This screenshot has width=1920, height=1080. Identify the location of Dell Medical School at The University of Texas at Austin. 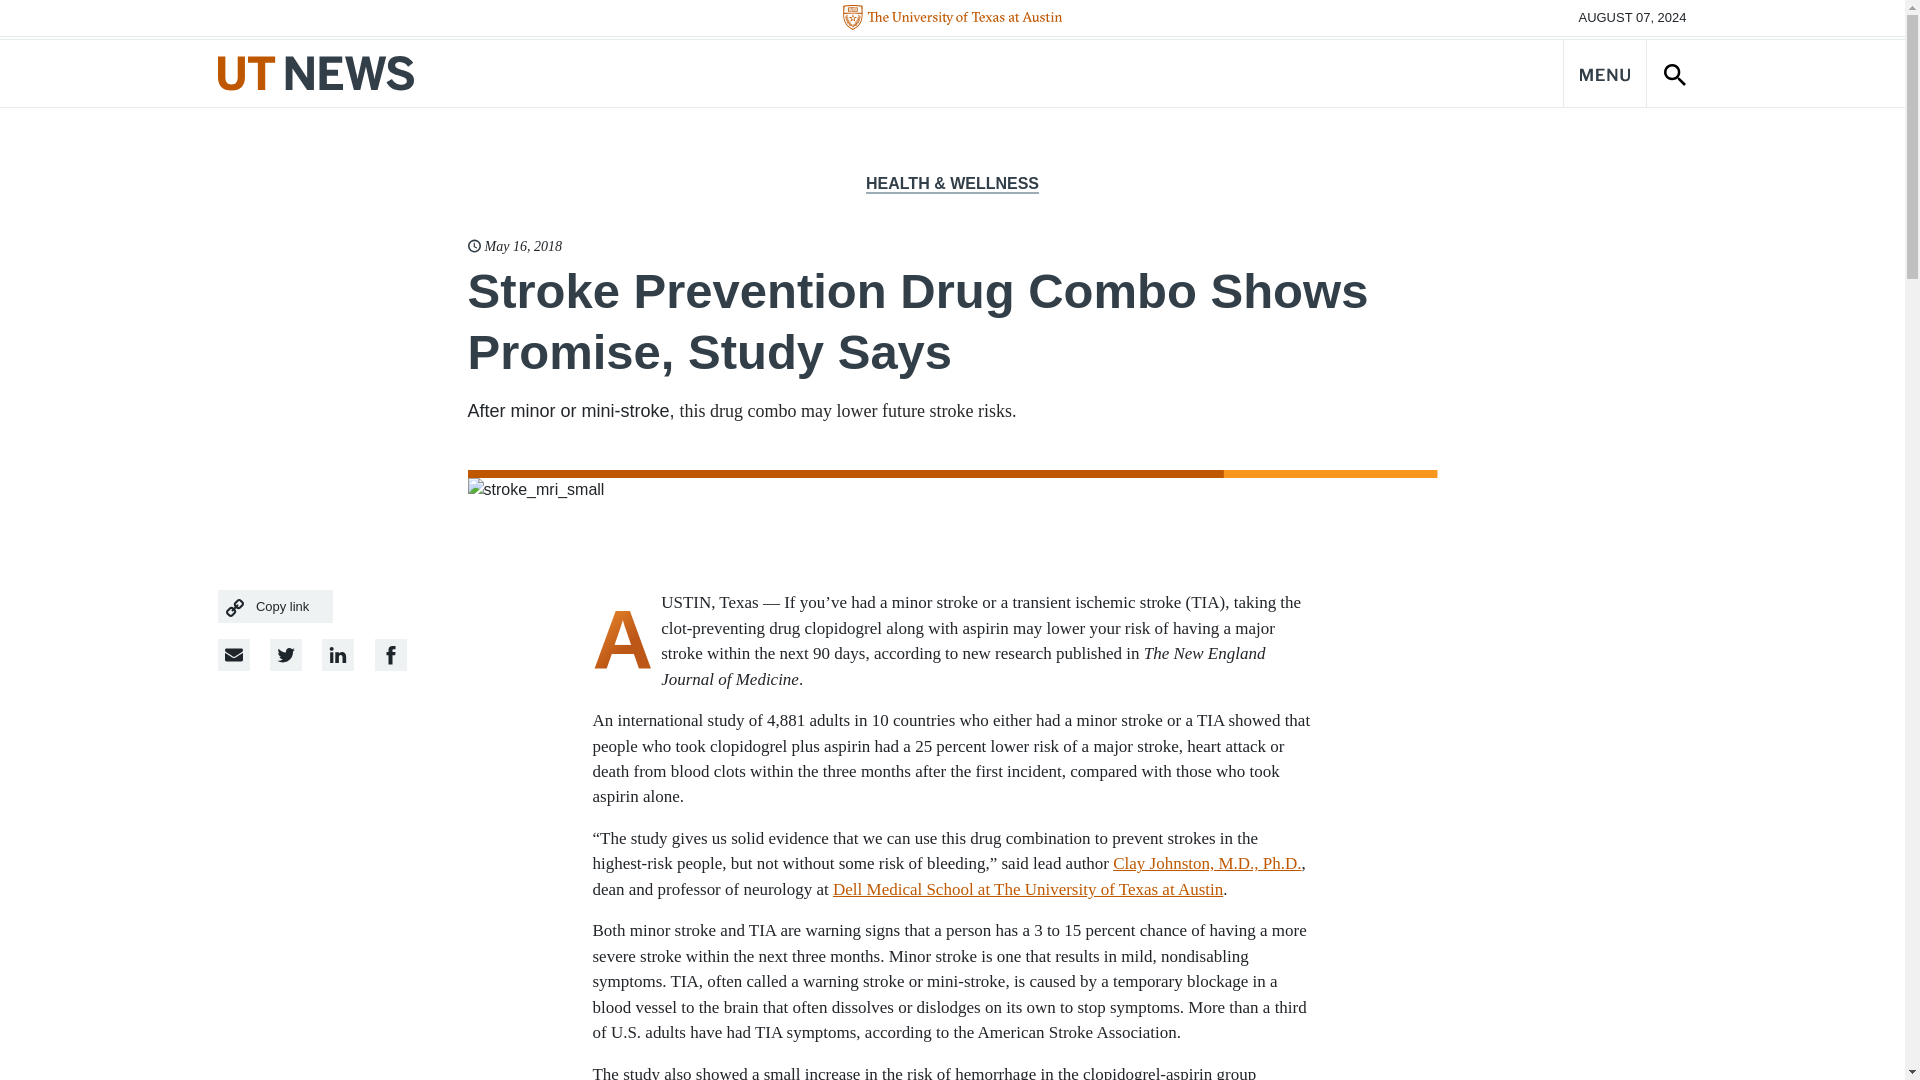
(1028, 889).